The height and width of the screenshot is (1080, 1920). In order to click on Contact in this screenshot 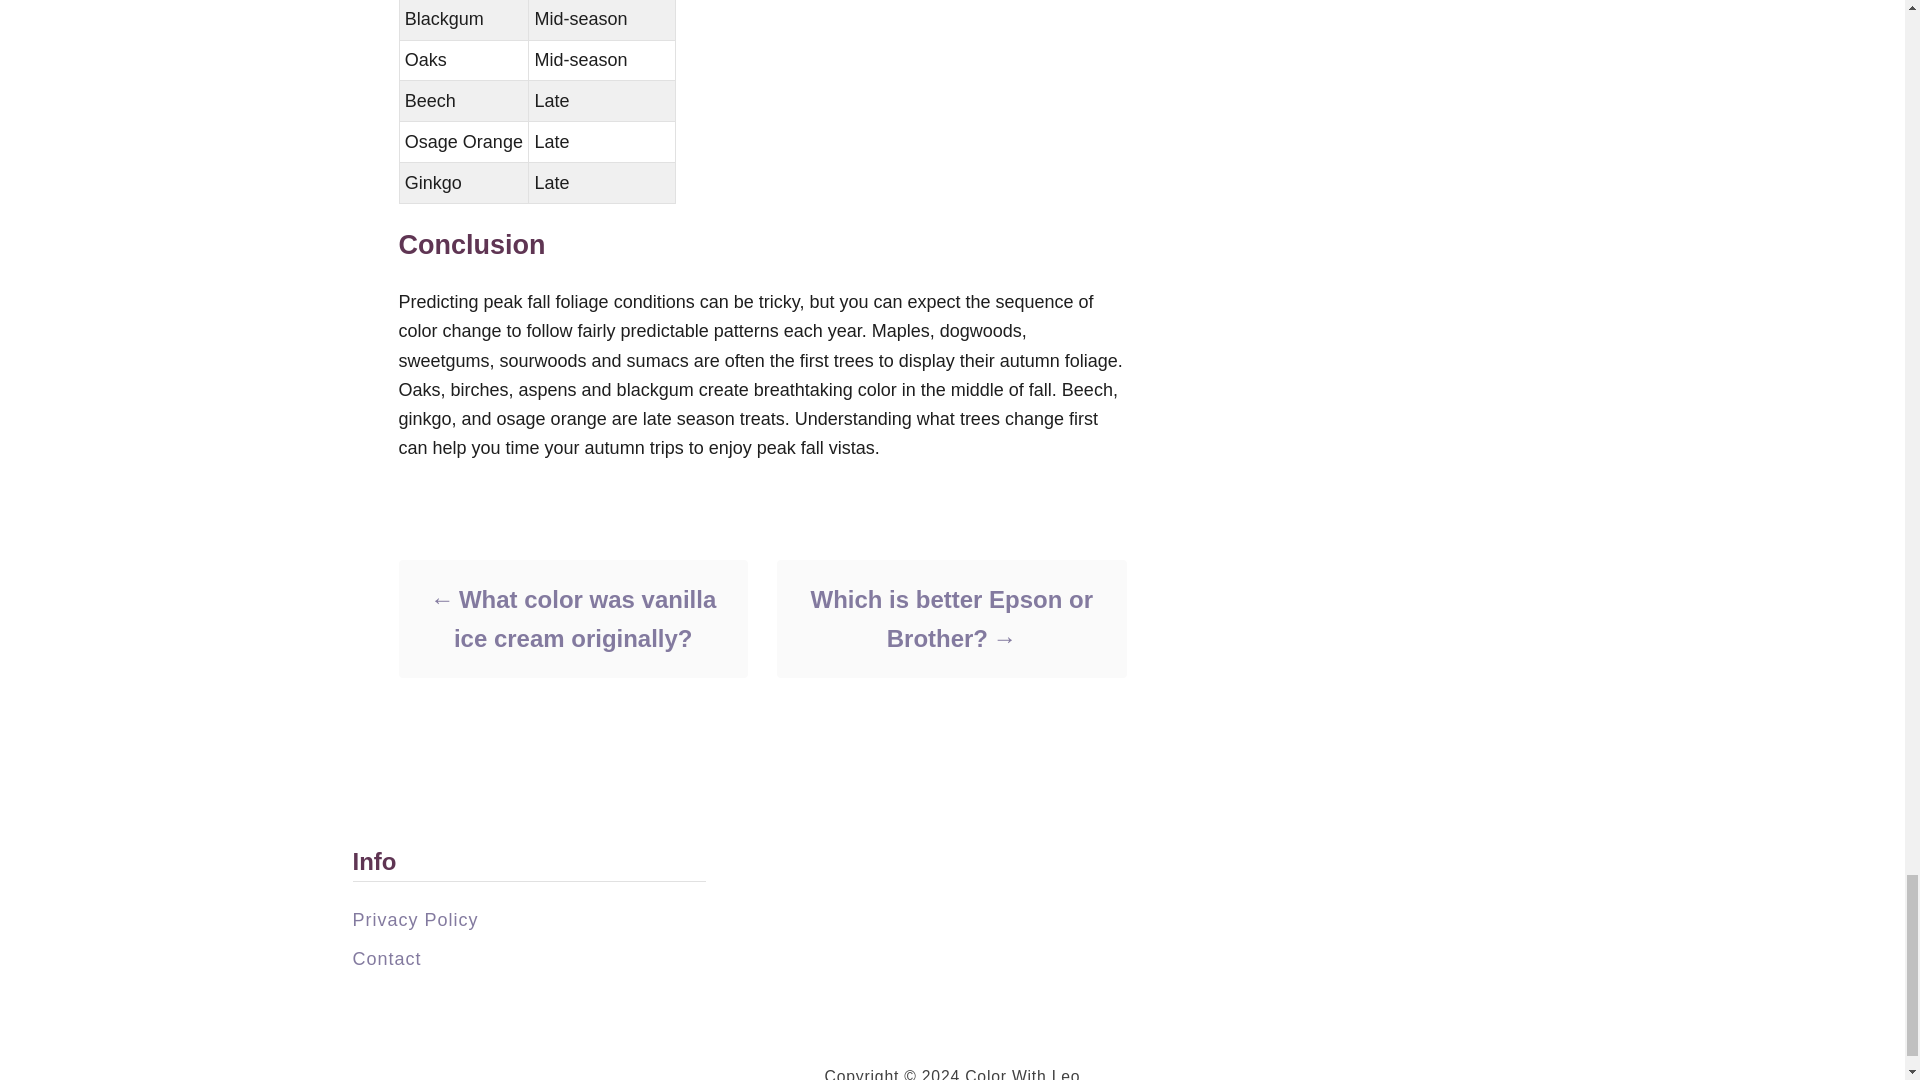, I will do `click(386, 958)`.